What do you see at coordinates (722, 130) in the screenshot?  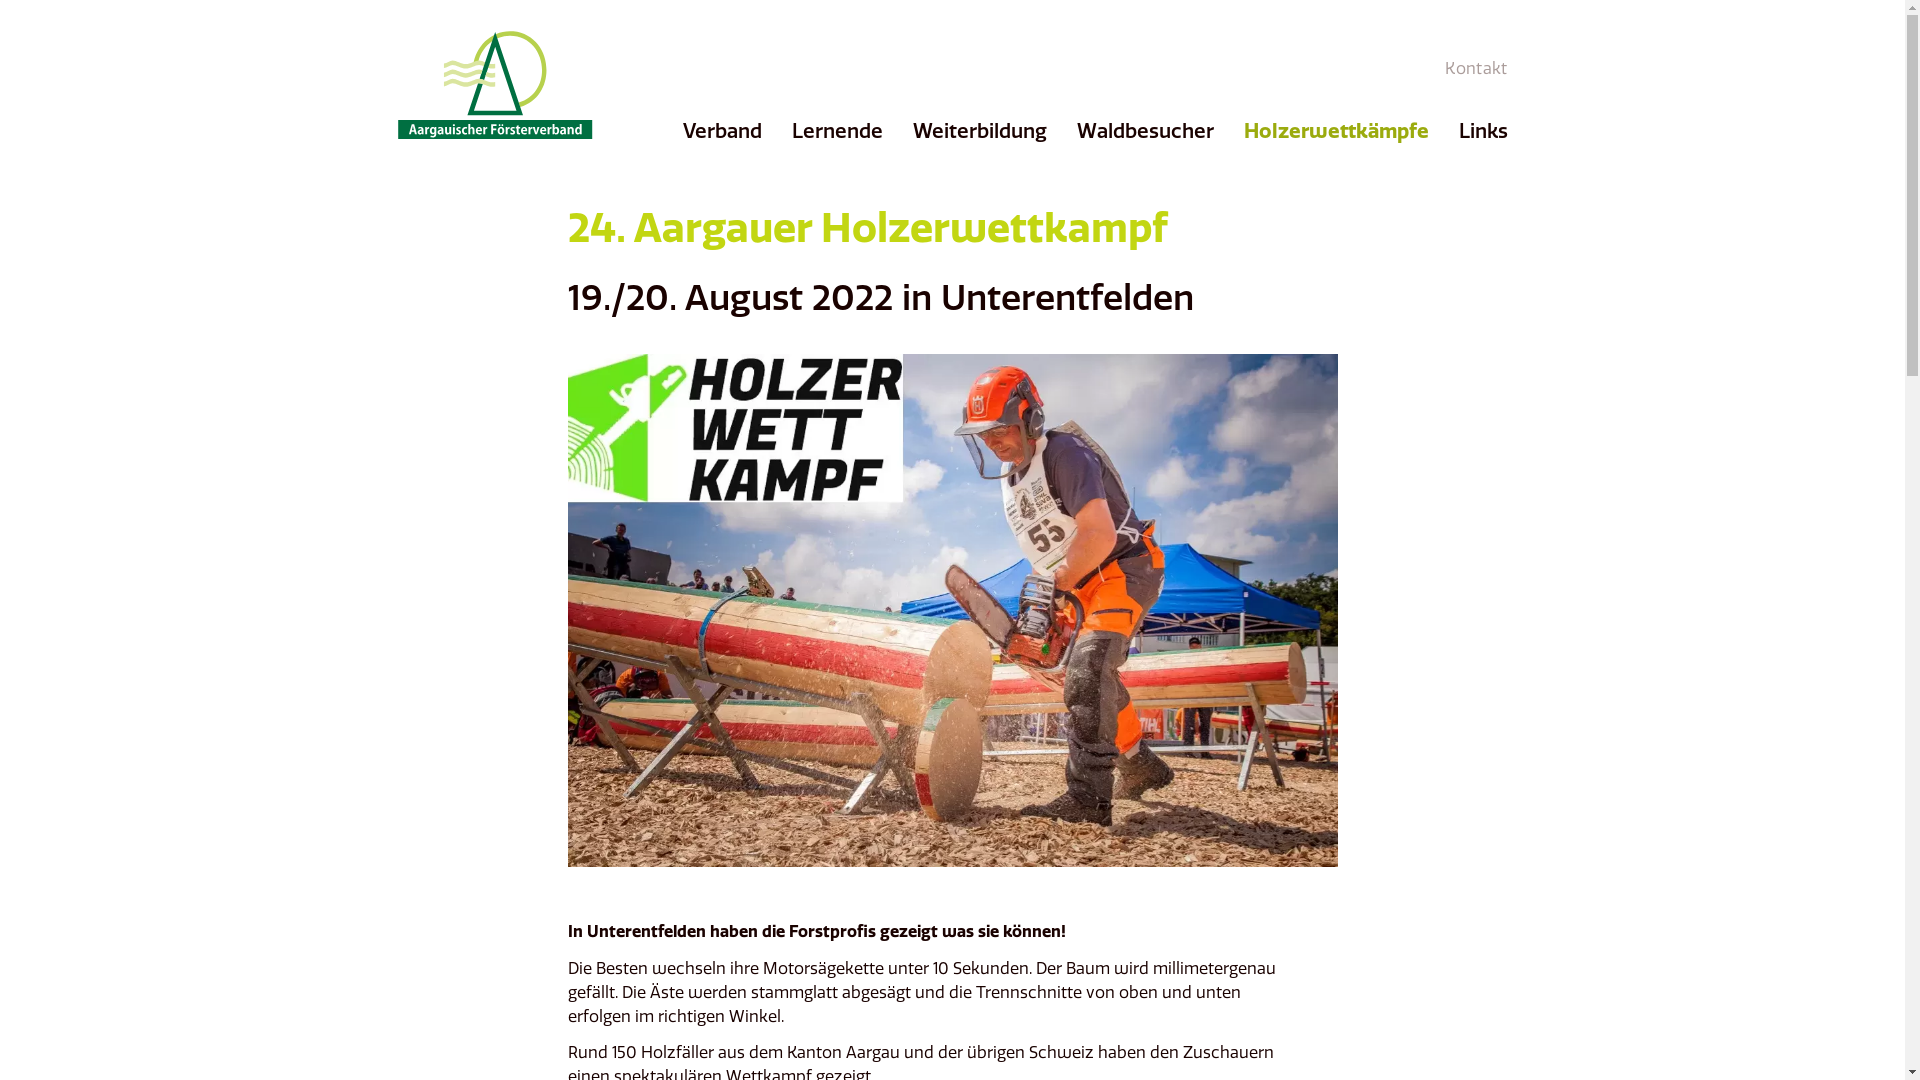 I see `Verband` at bounding box center [722, 130].